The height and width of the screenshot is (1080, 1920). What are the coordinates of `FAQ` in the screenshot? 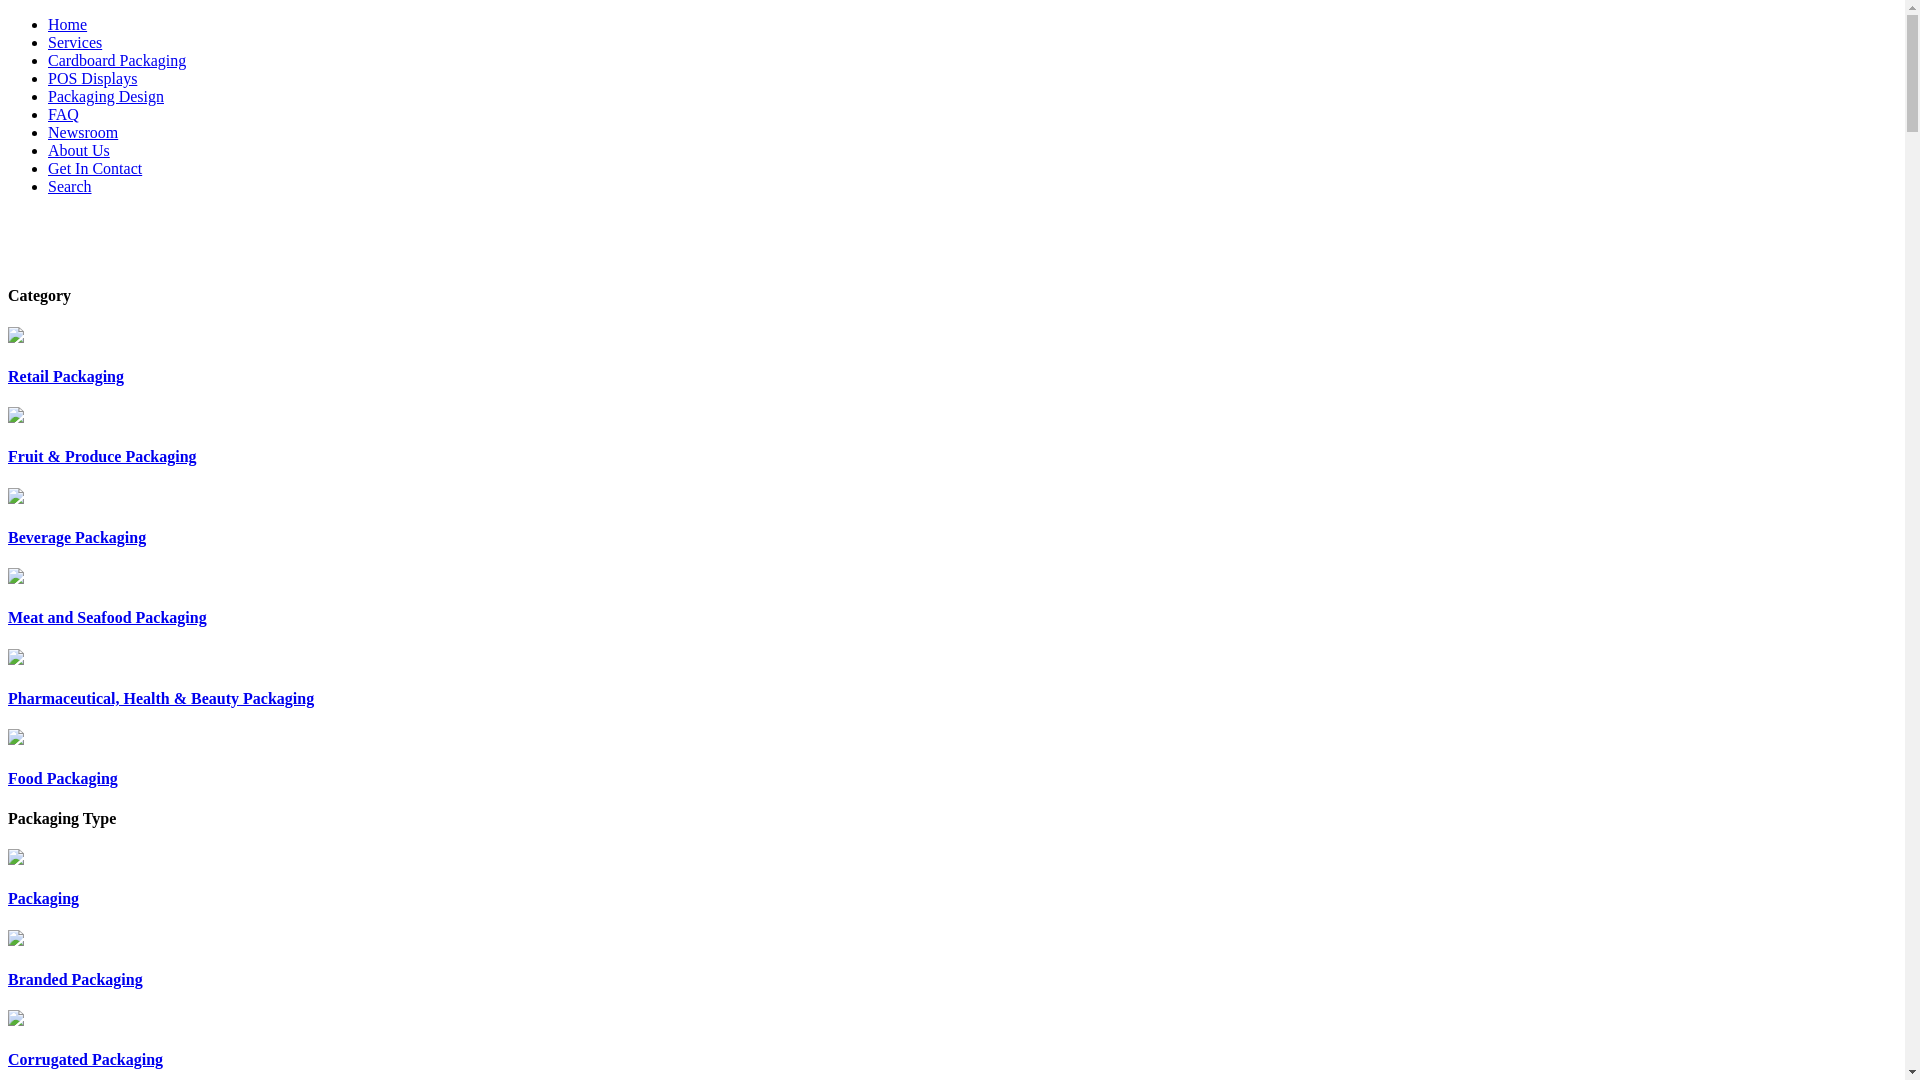 It's located at (64, 114).